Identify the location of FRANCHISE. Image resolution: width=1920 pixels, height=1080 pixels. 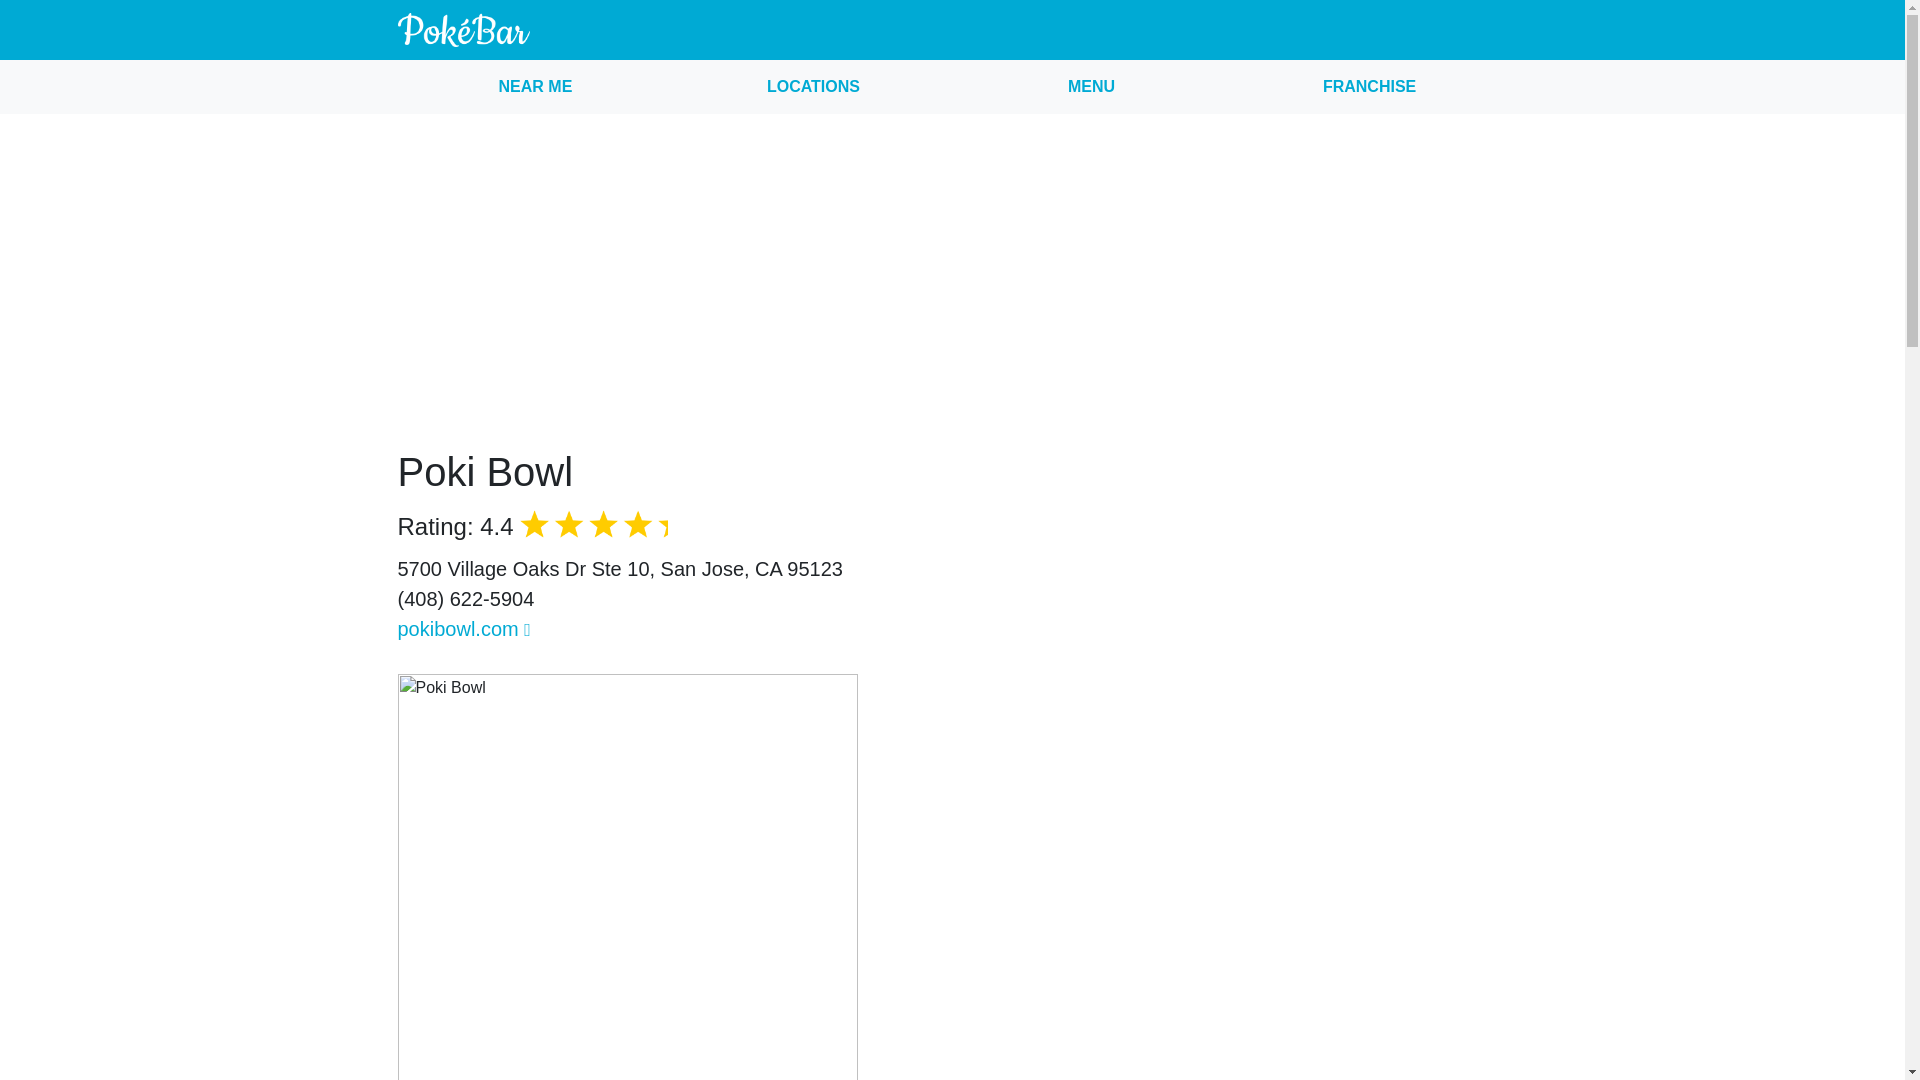
(1370, 87).